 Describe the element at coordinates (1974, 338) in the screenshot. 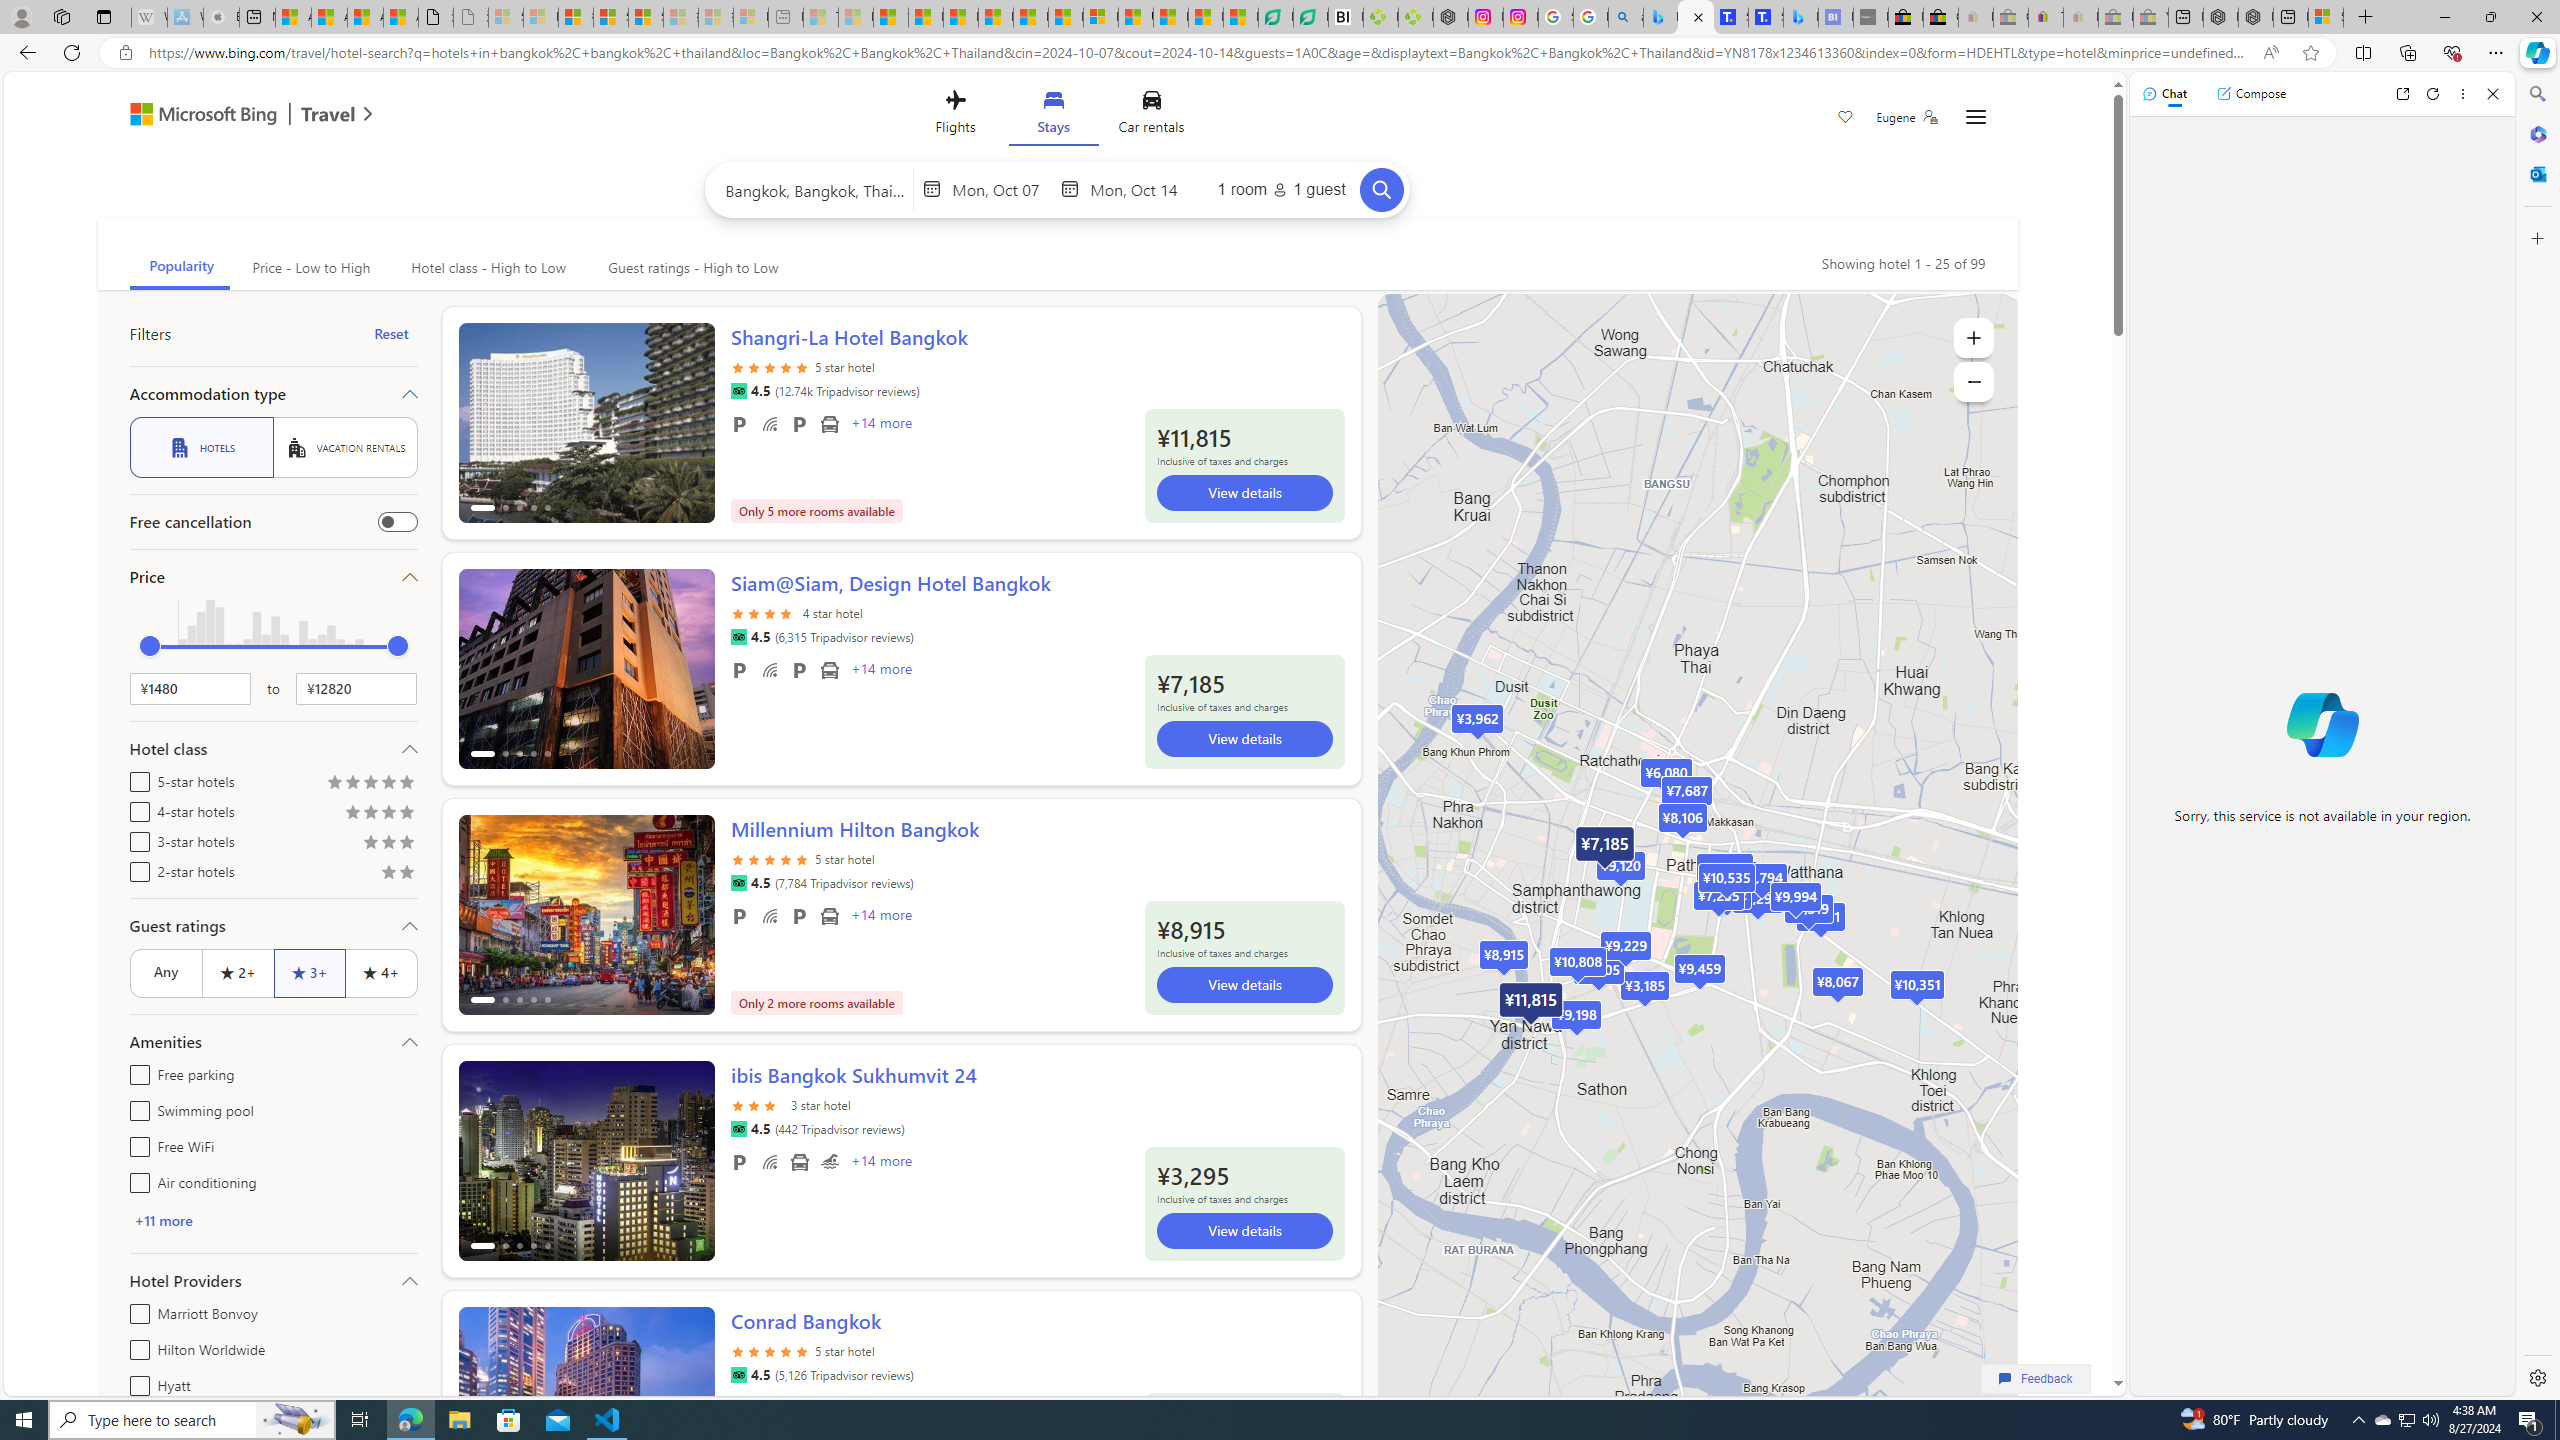

I see `Zoom in` at that location.